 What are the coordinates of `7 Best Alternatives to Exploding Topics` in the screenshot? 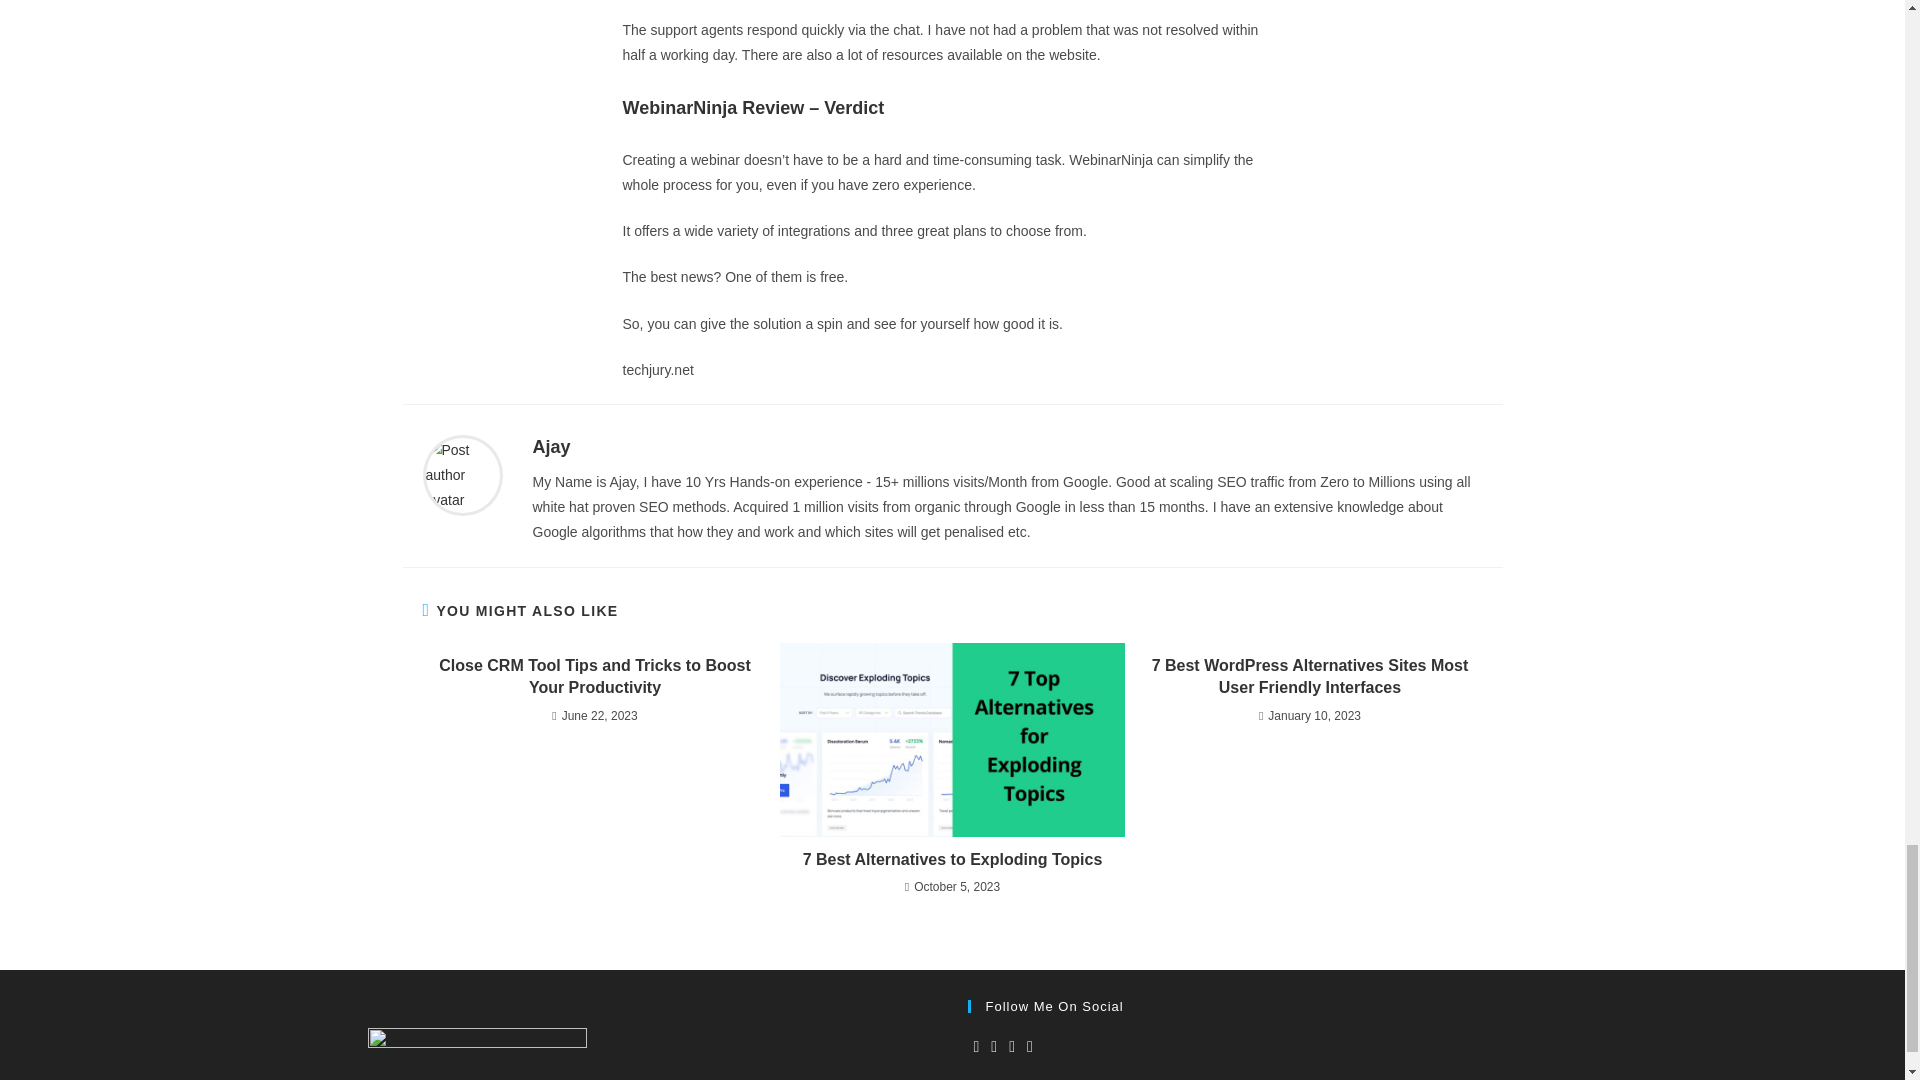 It's located at (952, 859).